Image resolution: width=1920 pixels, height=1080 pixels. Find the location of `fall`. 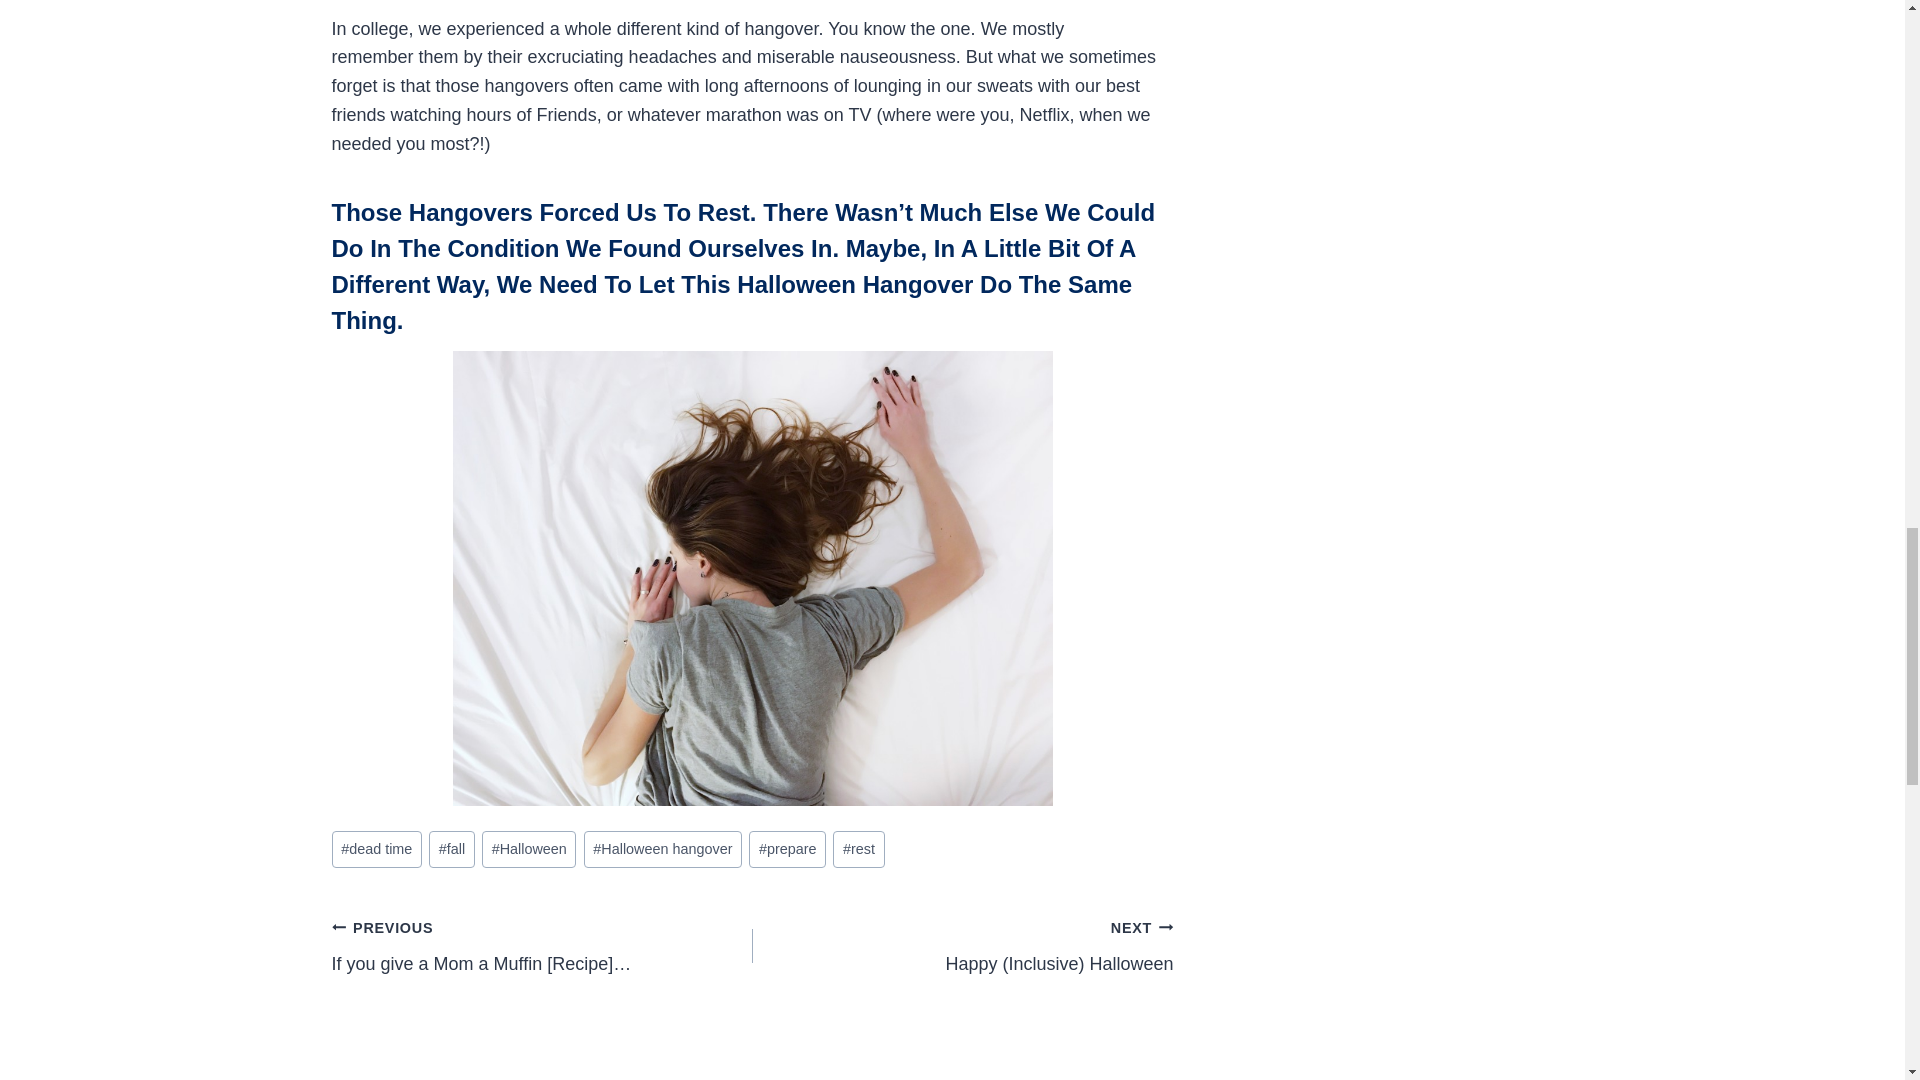

fall is located at coordinates (451, 849).